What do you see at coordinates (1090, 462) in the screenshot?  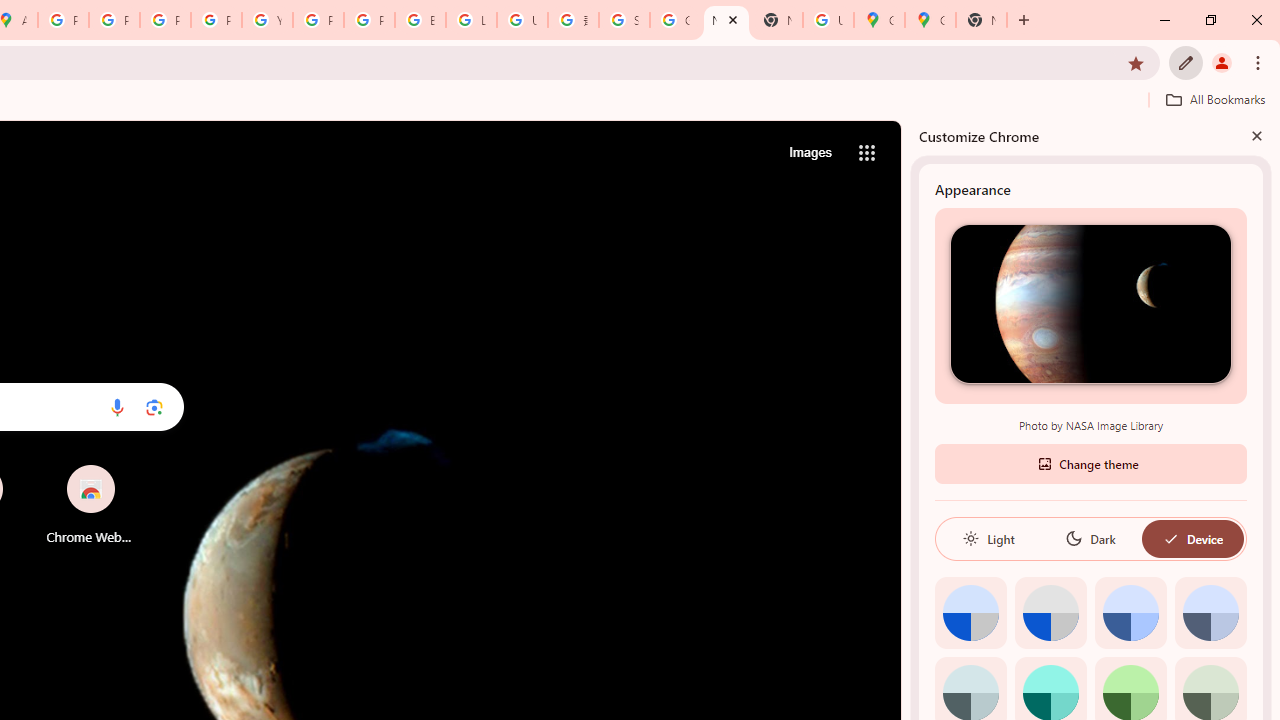 I see `Change theme` at bounding box center [1090, 462].